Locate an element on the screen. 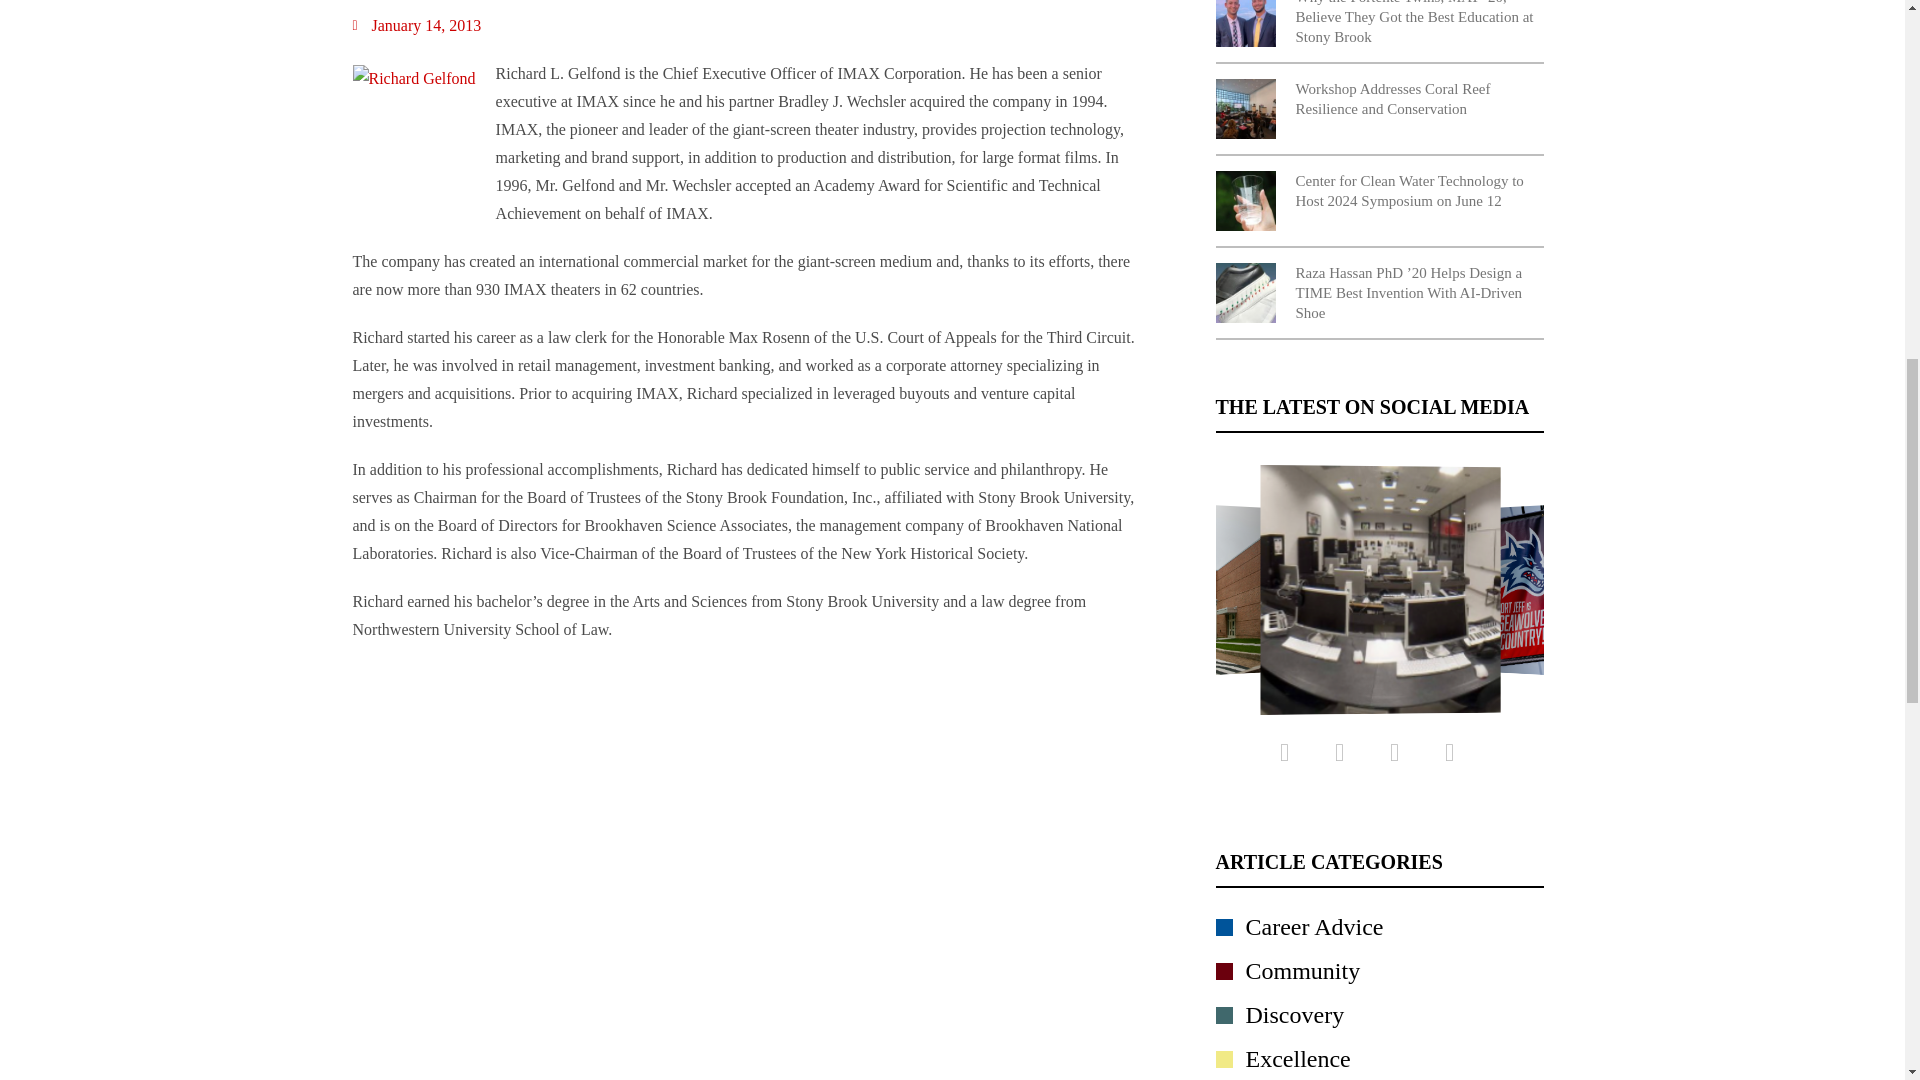 The width and height of the screenshot is (1920, 1080). January 14, 2013 is located at coordinates (416, 25).